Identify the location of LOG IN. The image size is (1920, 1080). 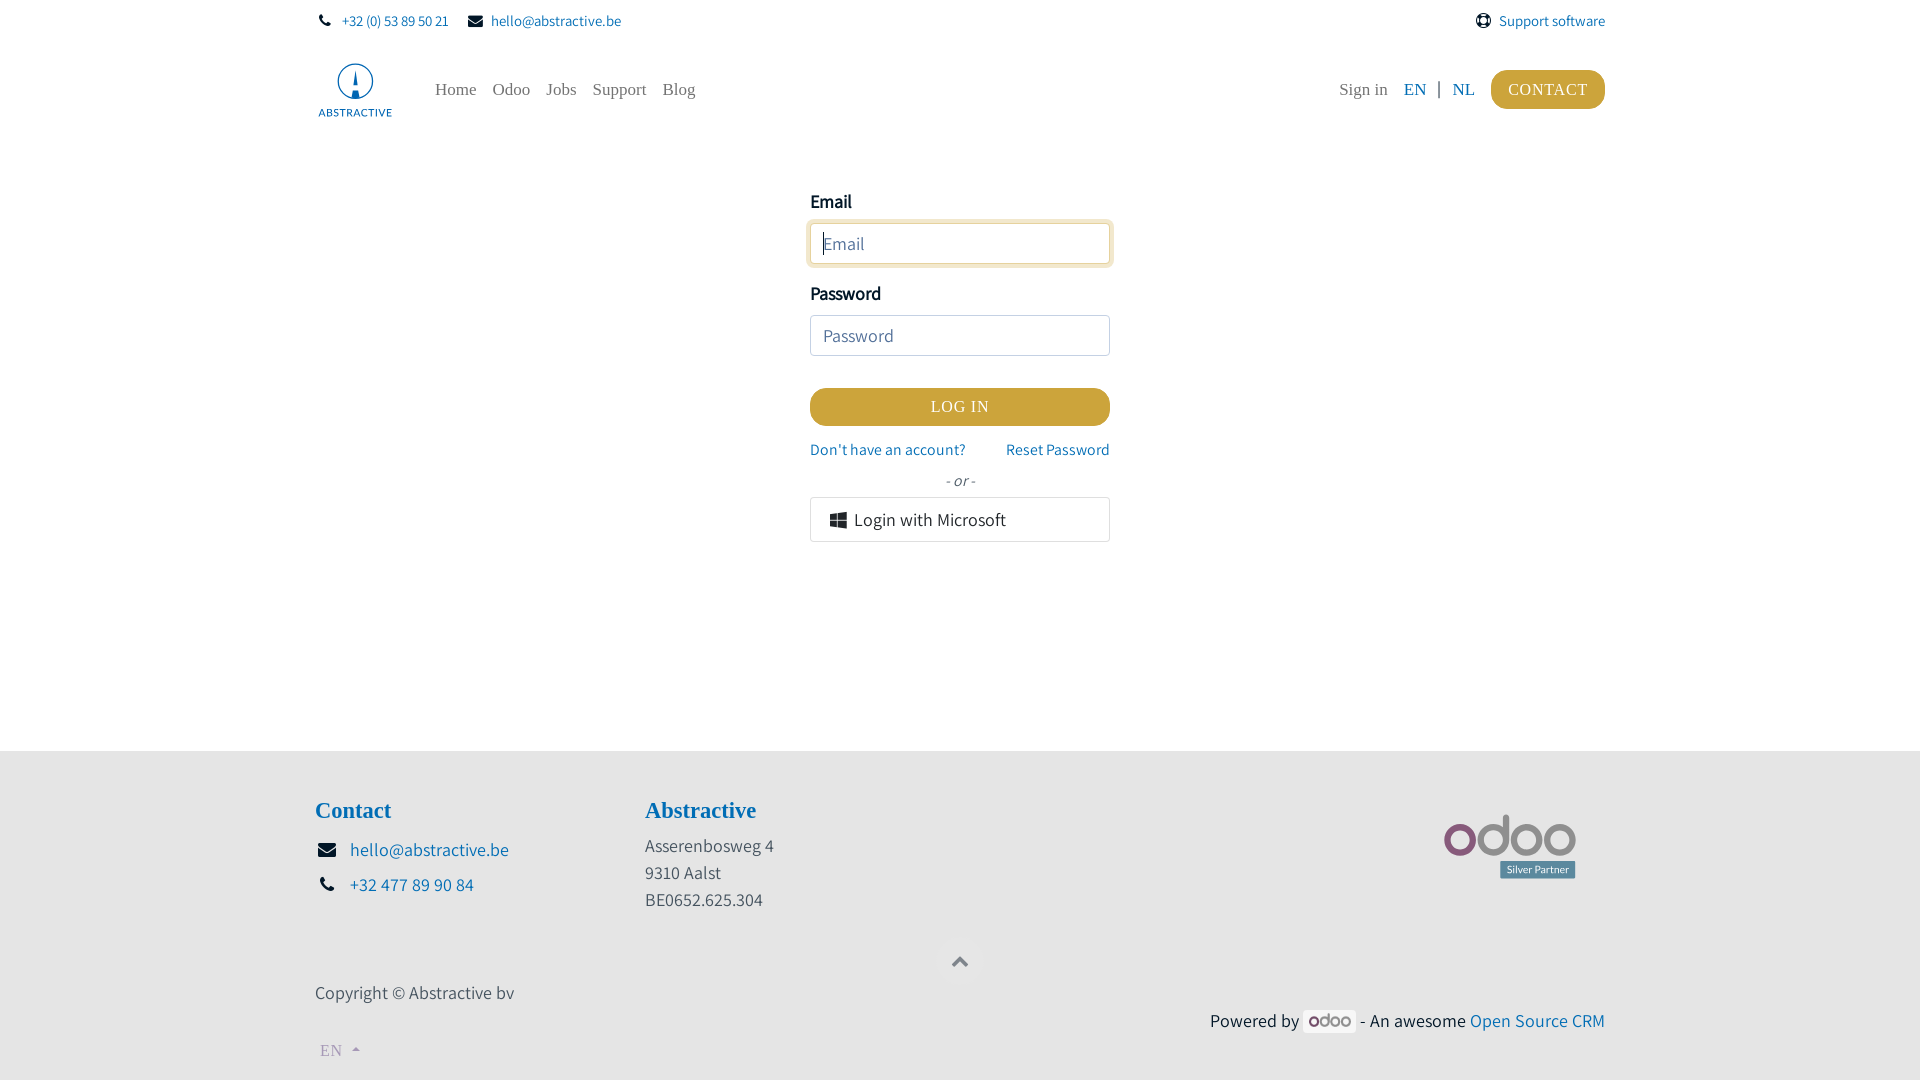
(960, 407).